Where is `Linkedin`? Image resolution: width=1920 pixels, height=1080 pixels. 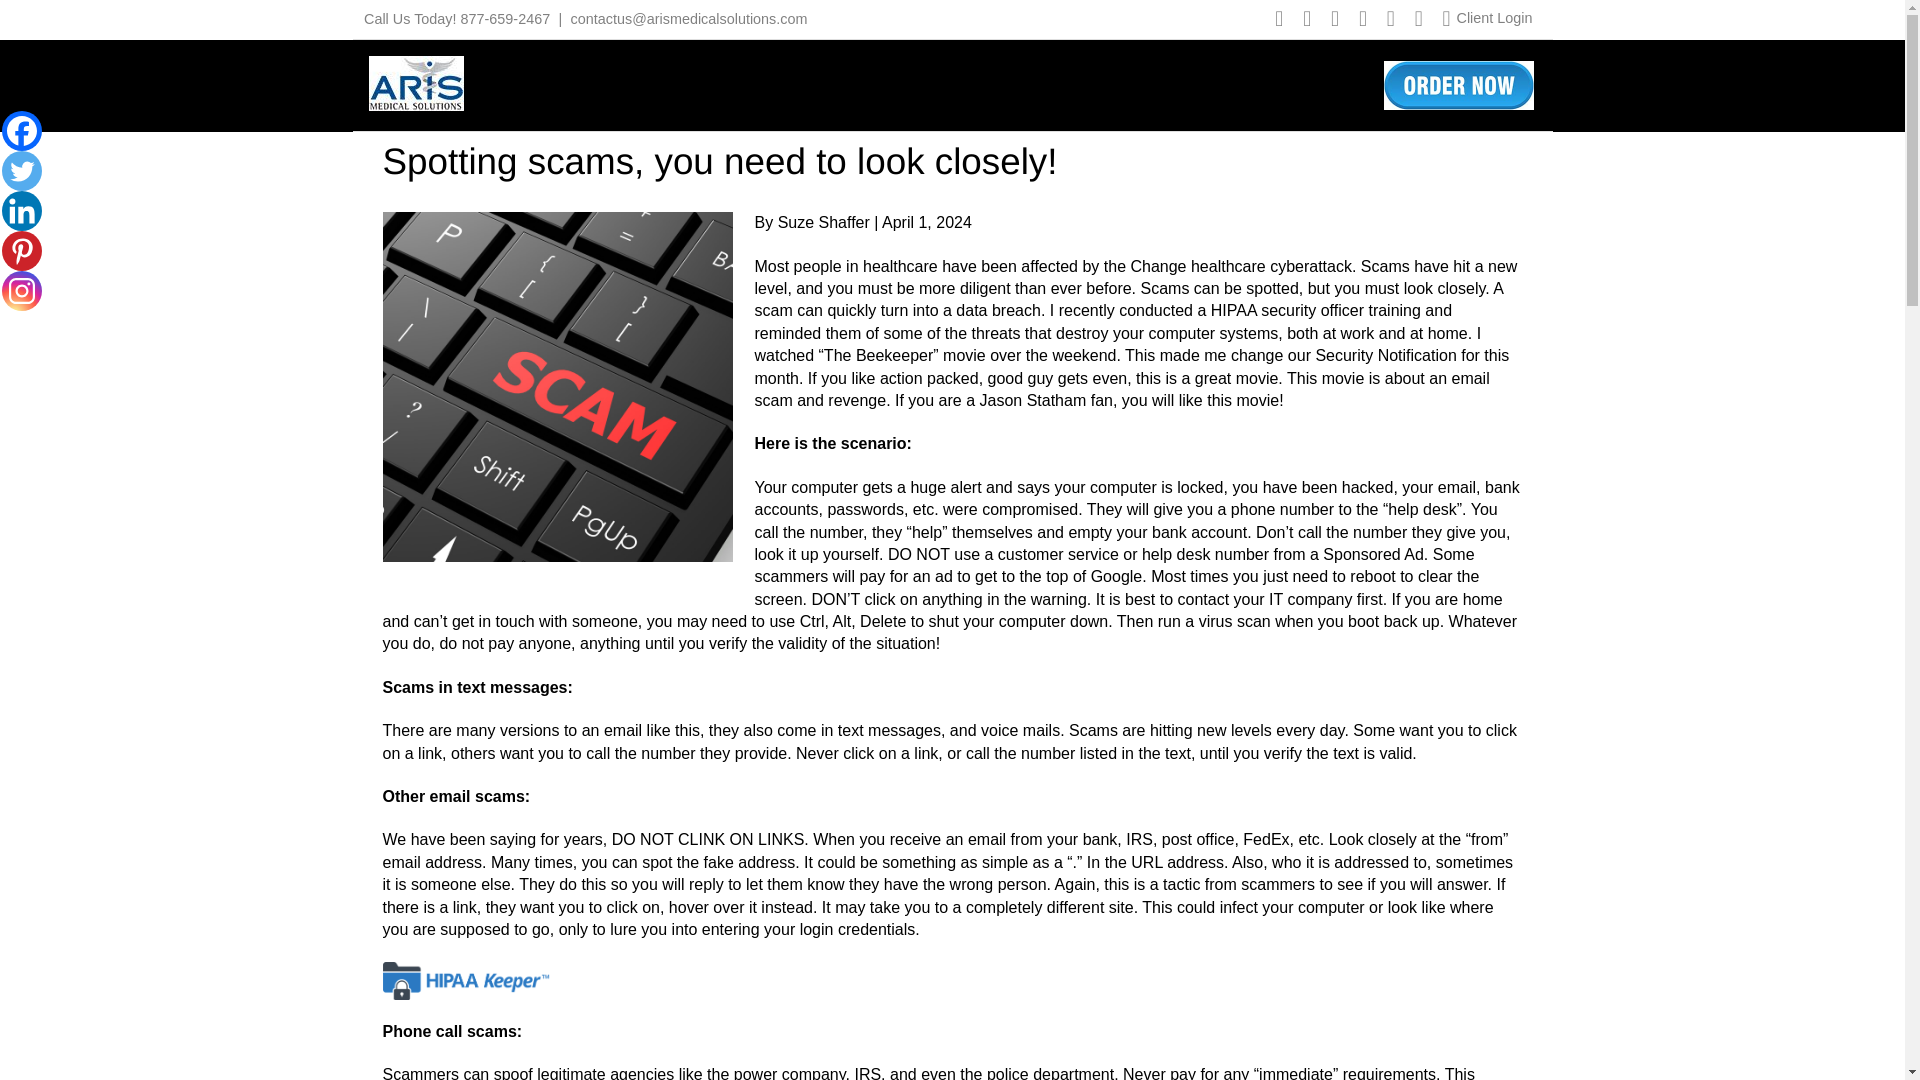 Linkedin is located at coordinates (22, 211).